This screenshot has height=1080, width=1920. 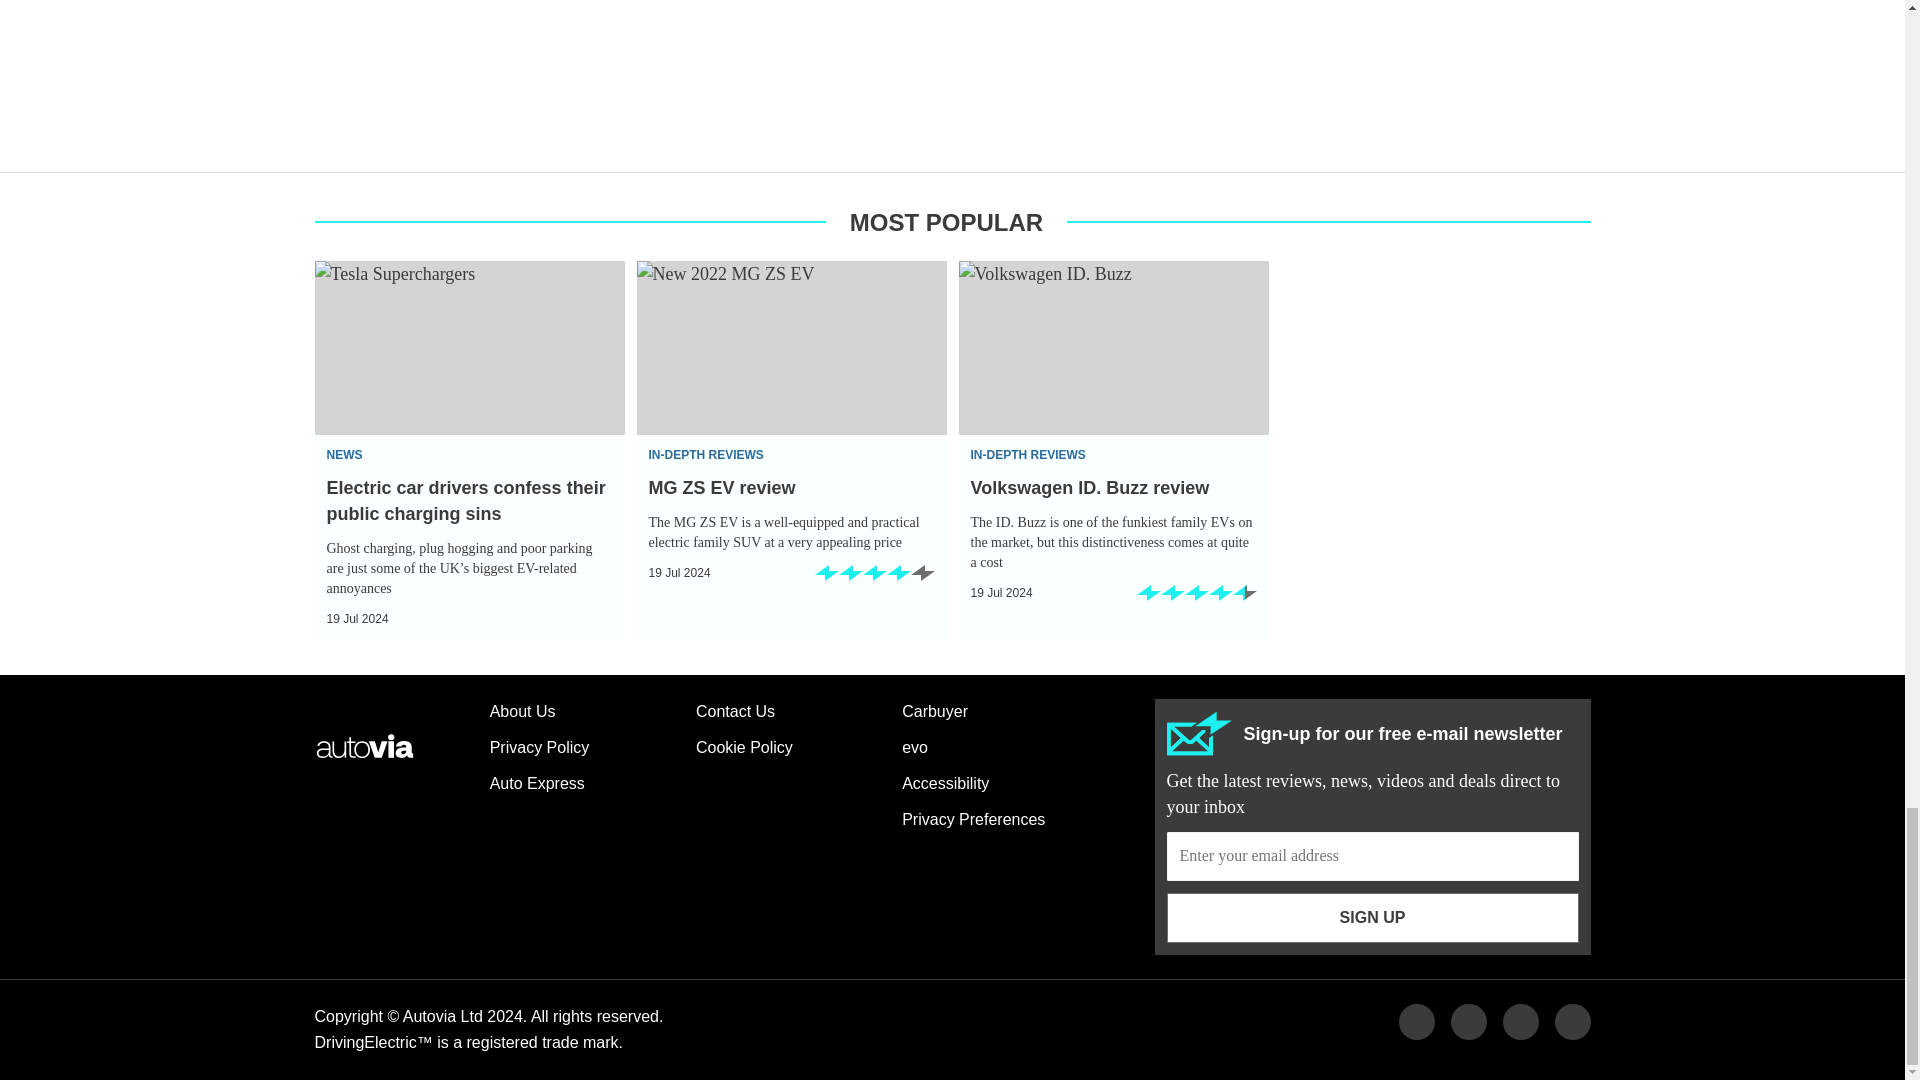 I want to click on 4.5 Stars, so click(x=1196, y=600).